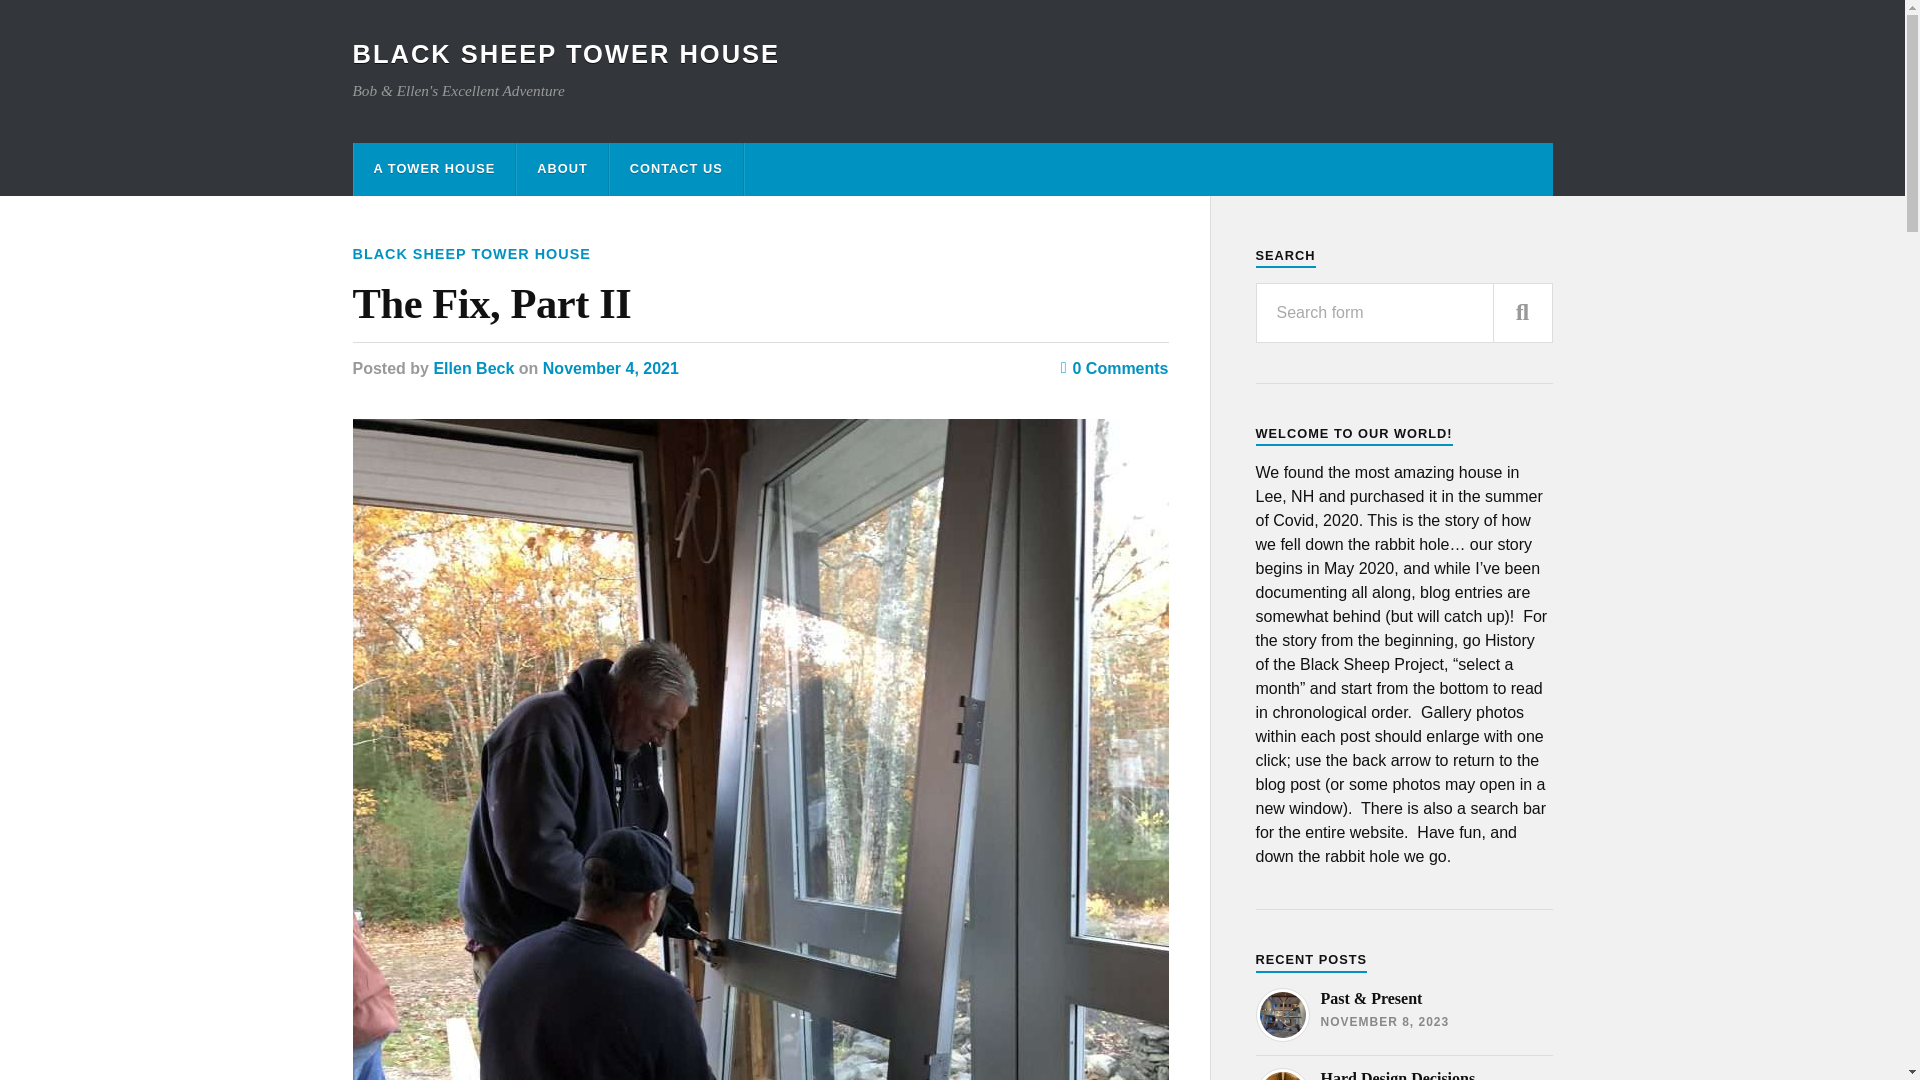  Describe the element at coordinates (470, 254) in the screenshot. I see `BLACK SHEEP TOWER HOUSE` at that location.